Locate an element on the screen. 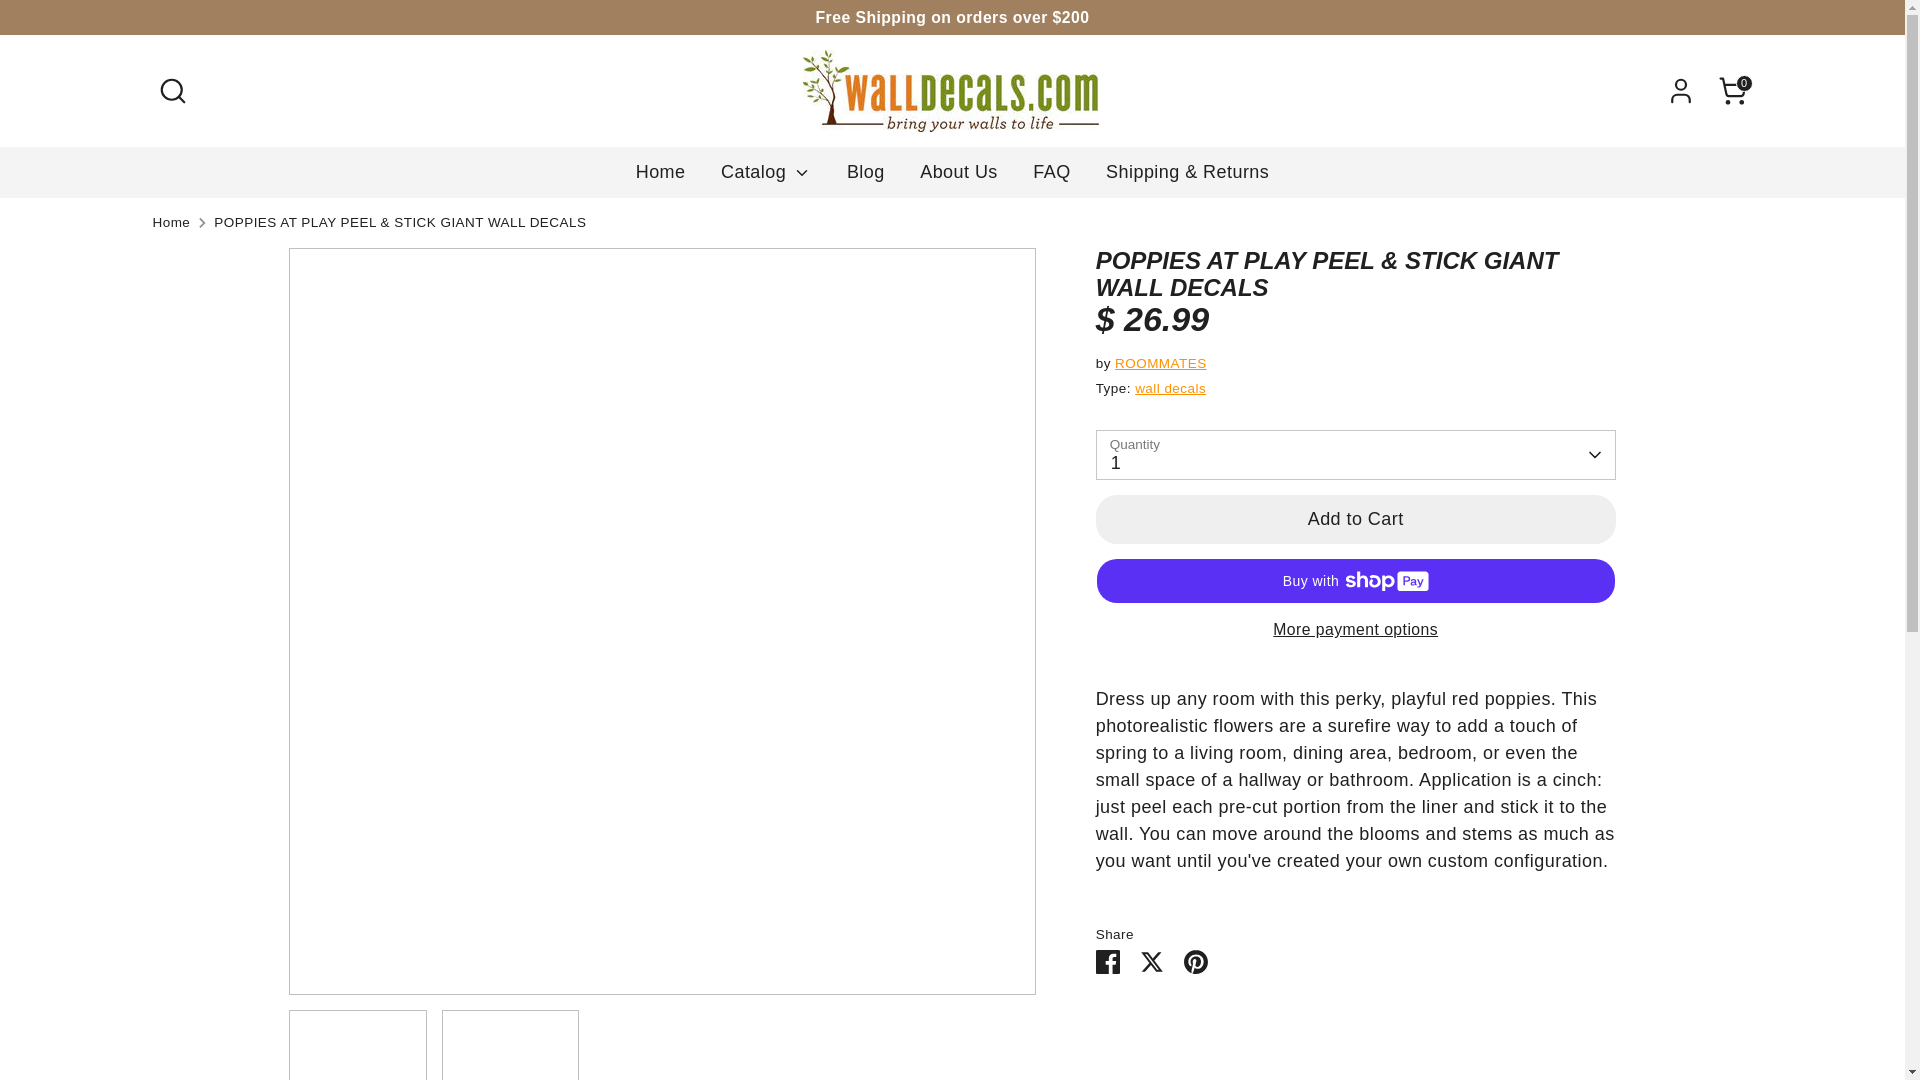 The height and width of the screenshot is (1080, 1920). Search is located at coordinates (172, 91).